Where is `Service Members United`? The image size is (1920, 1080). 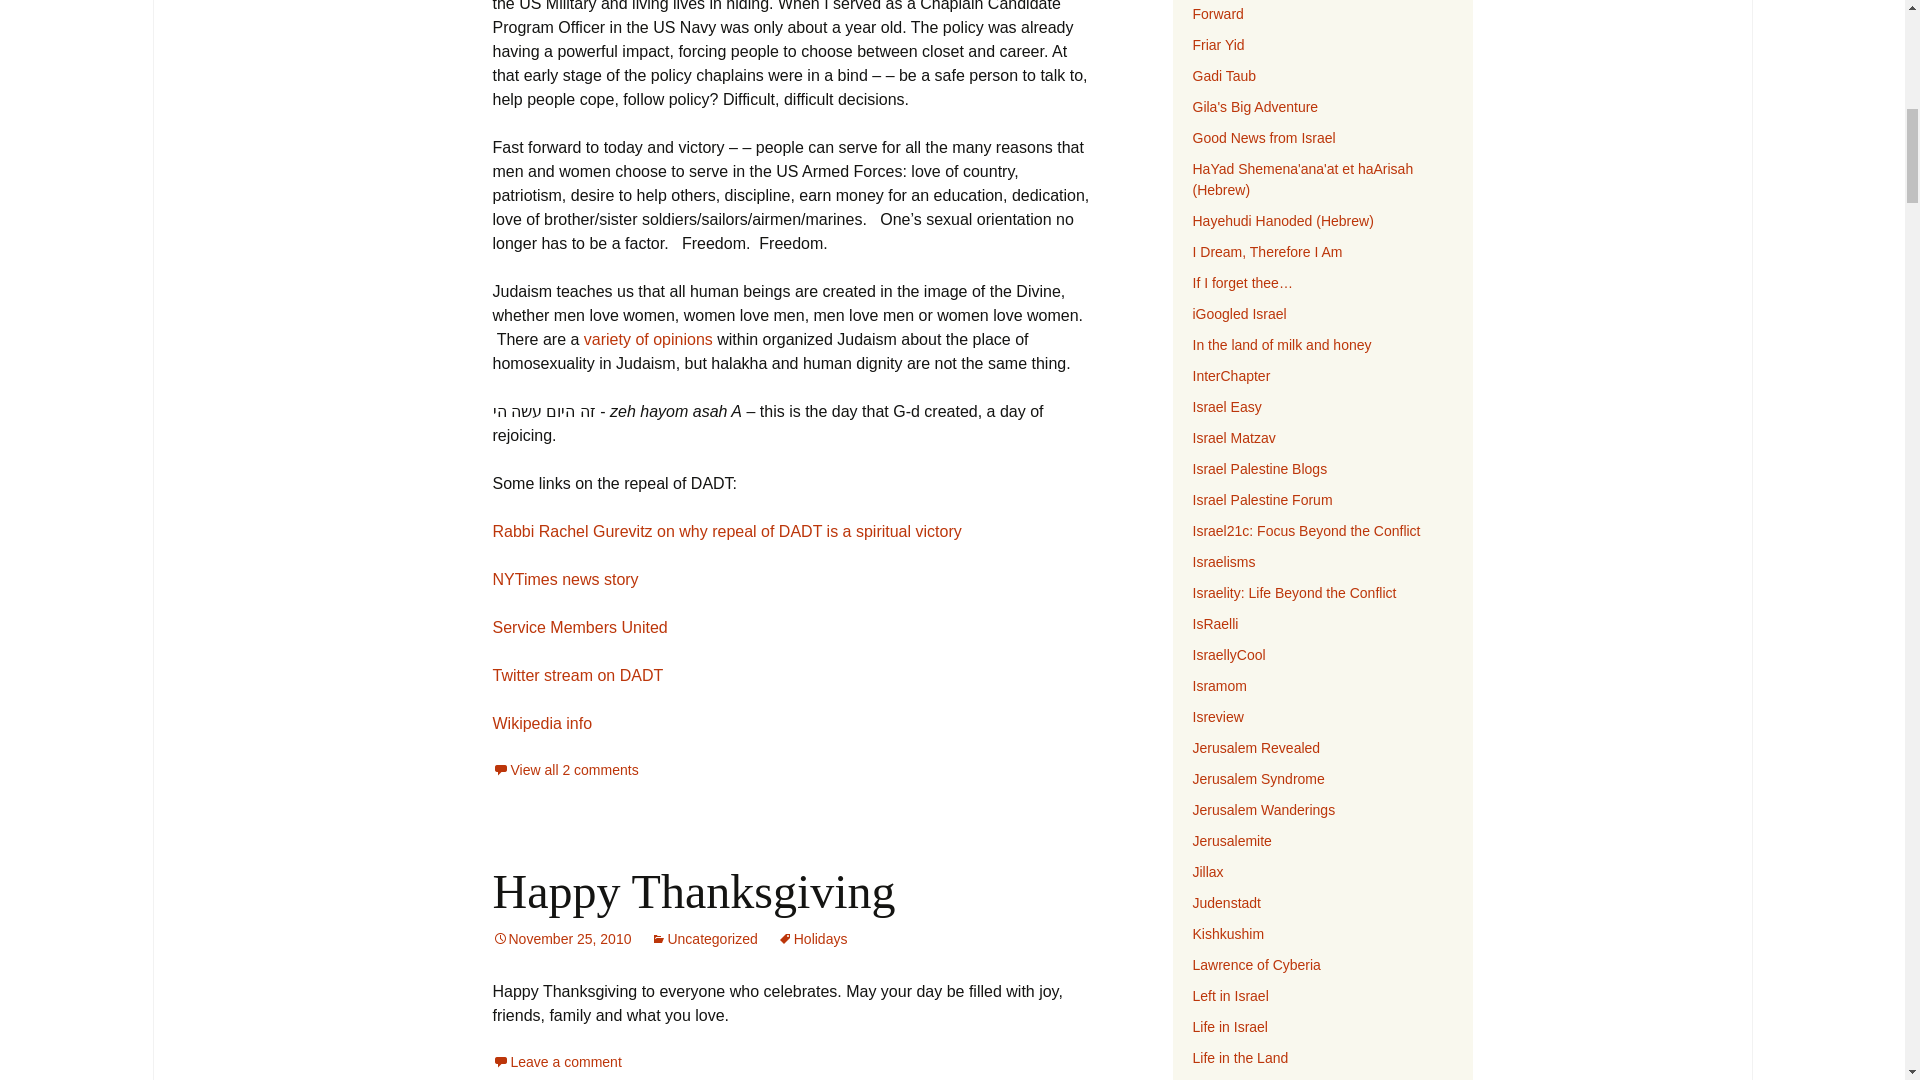 Service Members United is located at coordinates (578, 627).